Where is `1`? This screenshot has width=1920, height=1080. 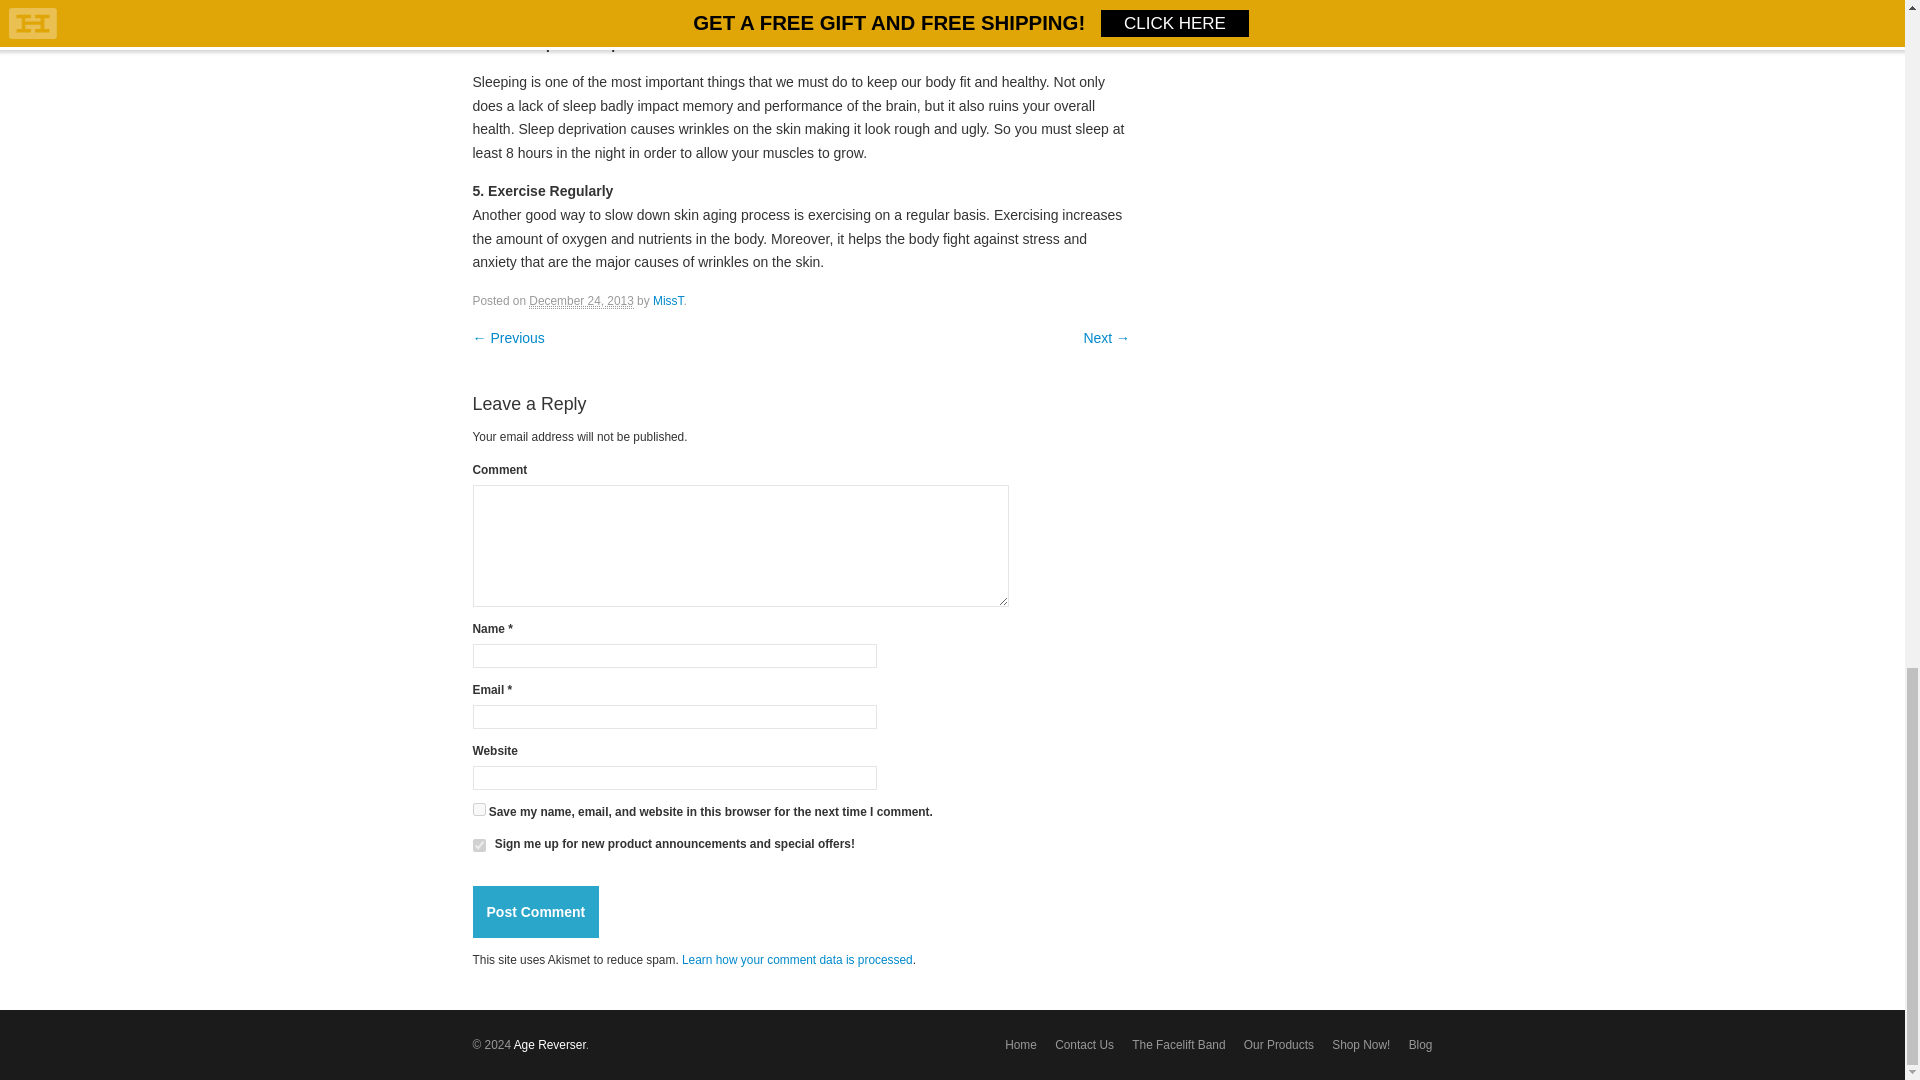 1 is located at coordinates (478, 846).